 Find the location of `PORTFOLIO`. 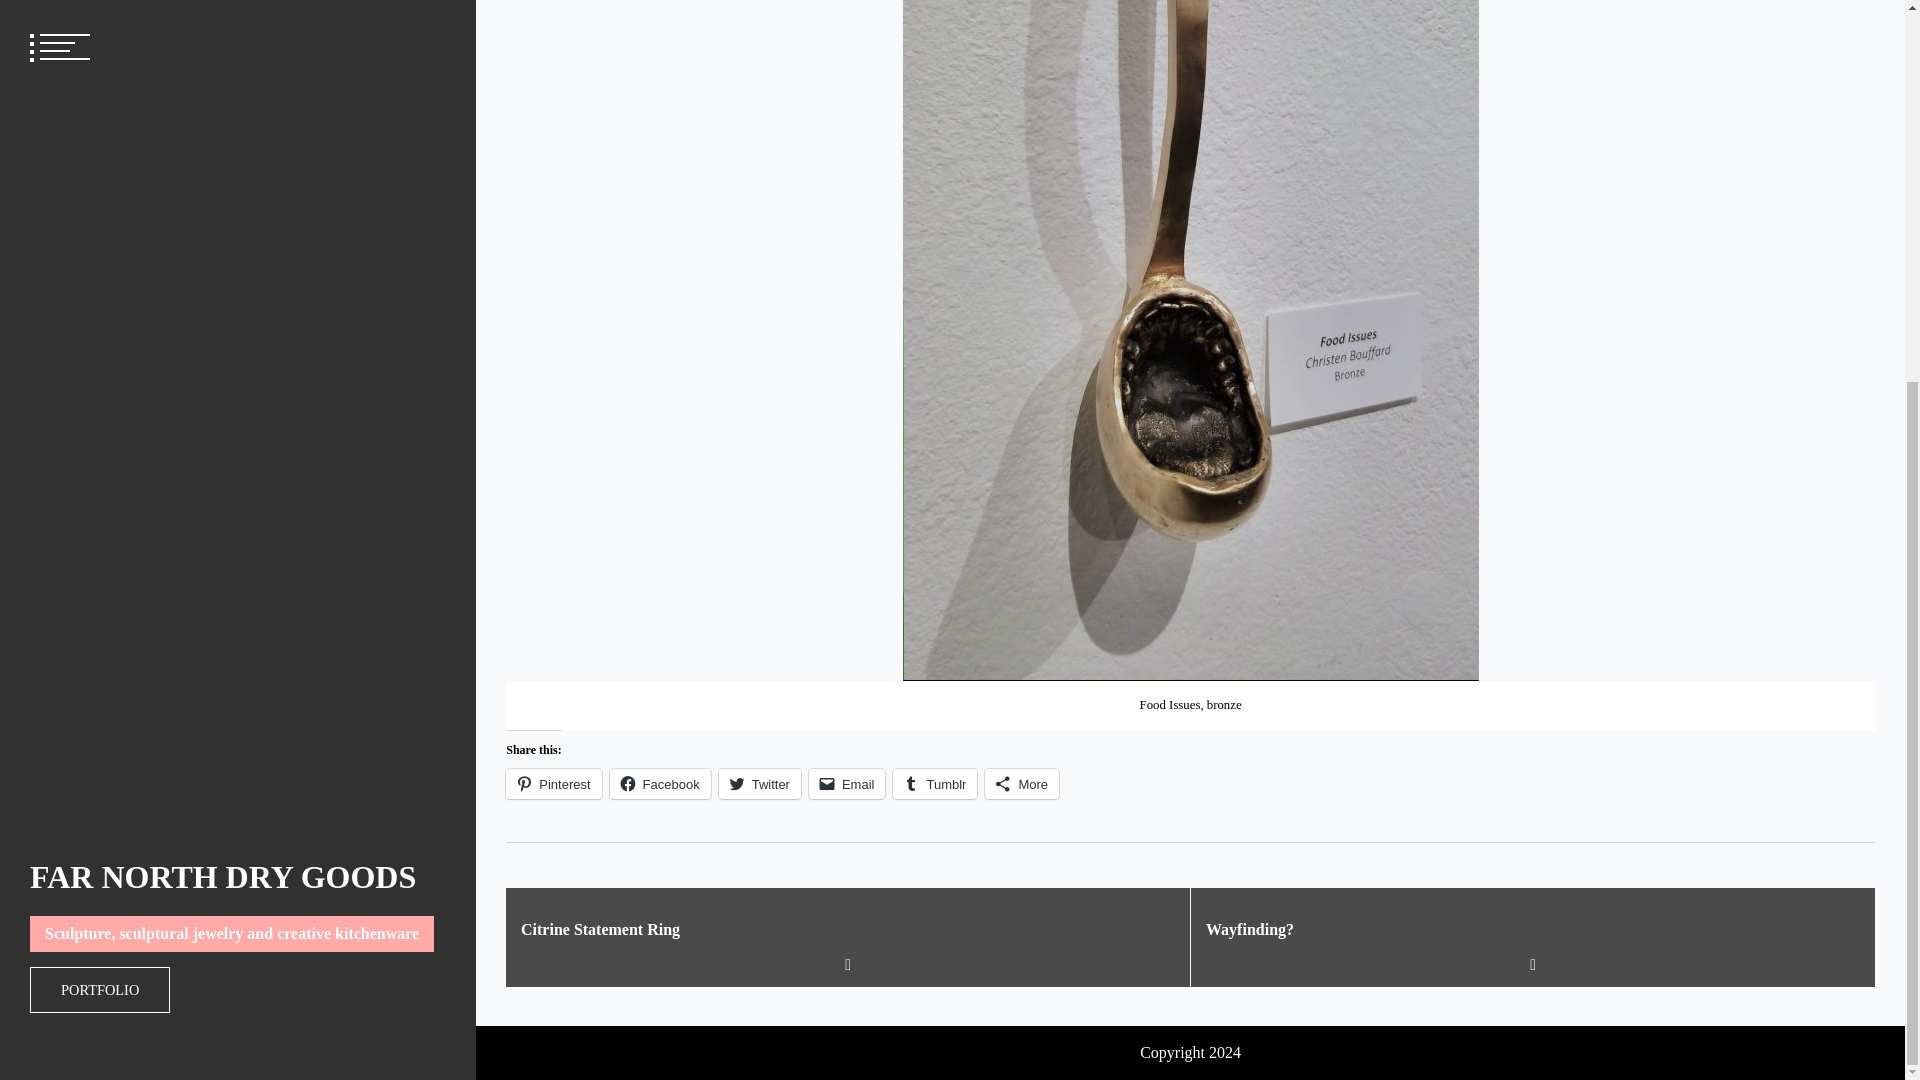

PORTFOLIO is located at coordinates (100, 408).